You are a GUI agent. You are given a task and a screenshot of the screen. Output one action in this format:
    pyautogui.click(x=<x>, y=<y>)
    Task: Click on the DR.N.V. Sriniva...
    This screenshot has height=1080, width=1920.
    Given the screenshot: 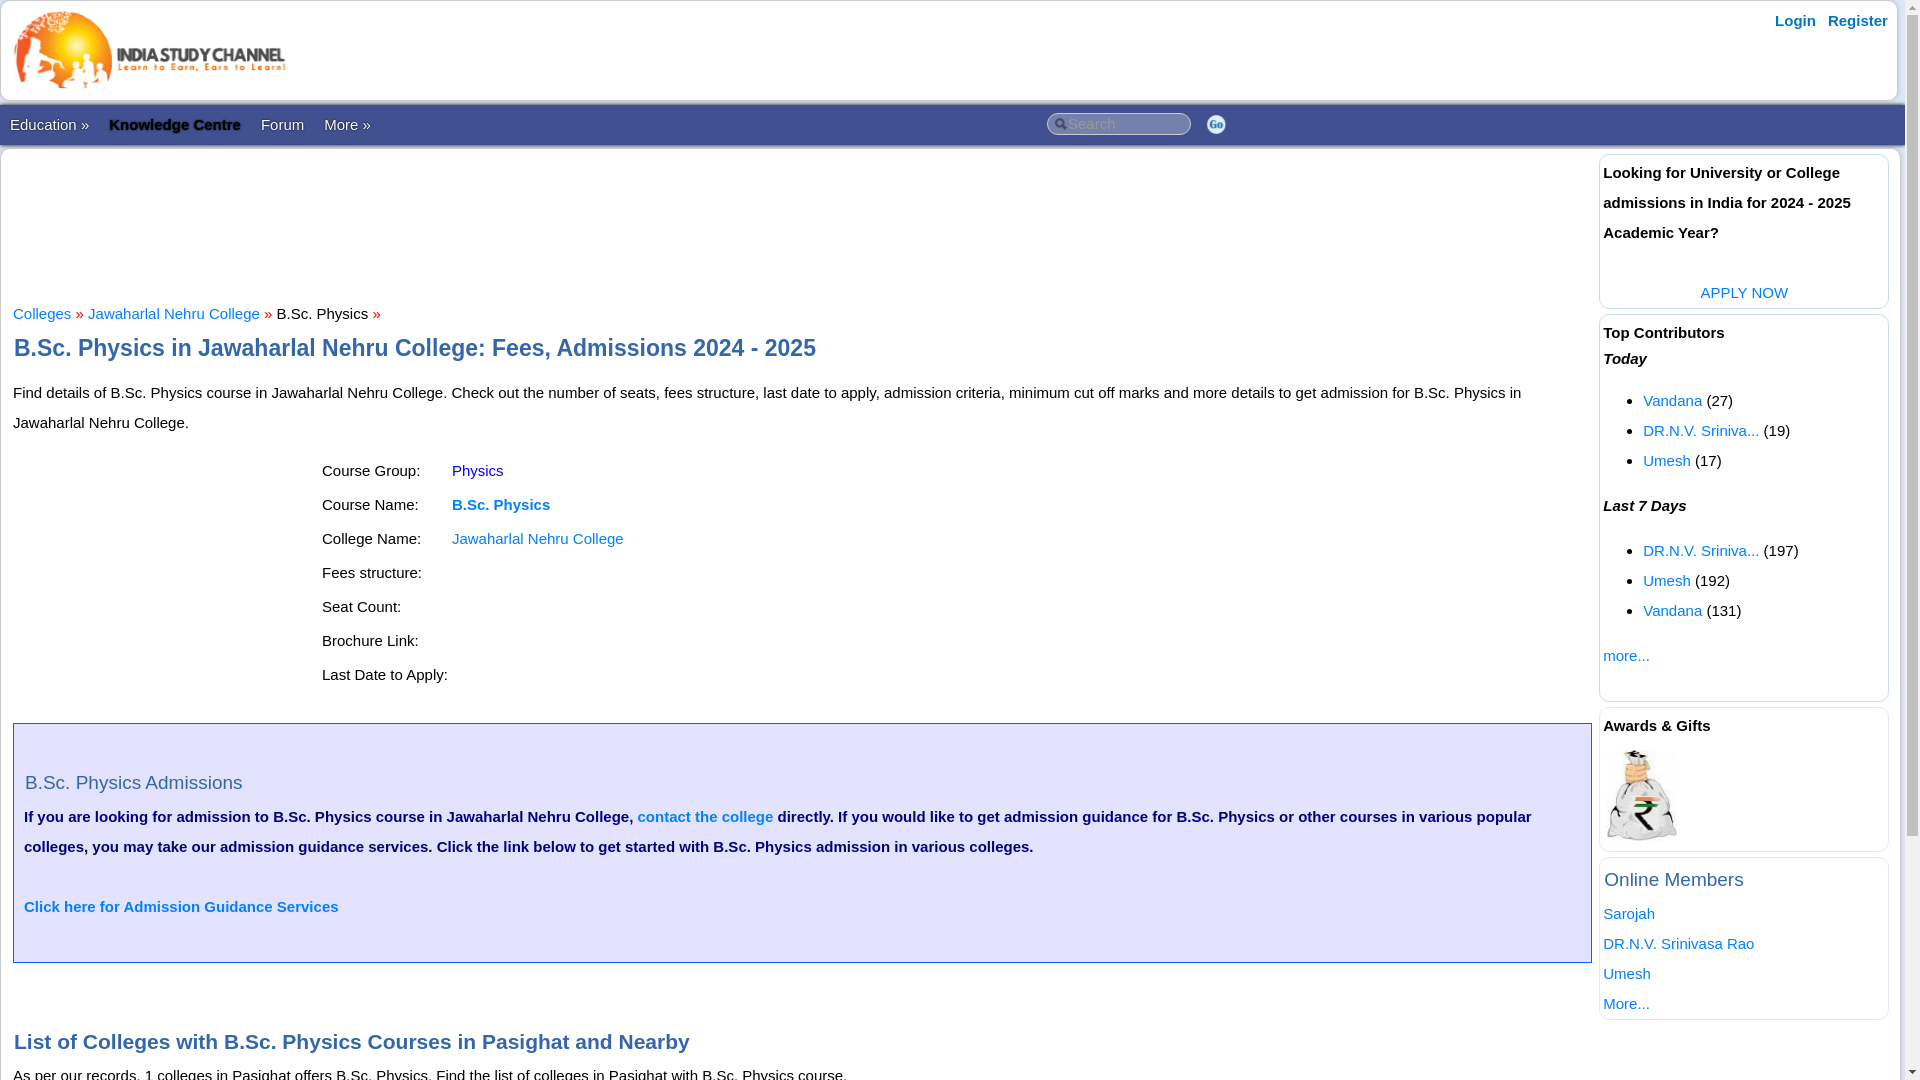 What is the action you would take?
    pyautogui.click(x=1700, y=550)
    